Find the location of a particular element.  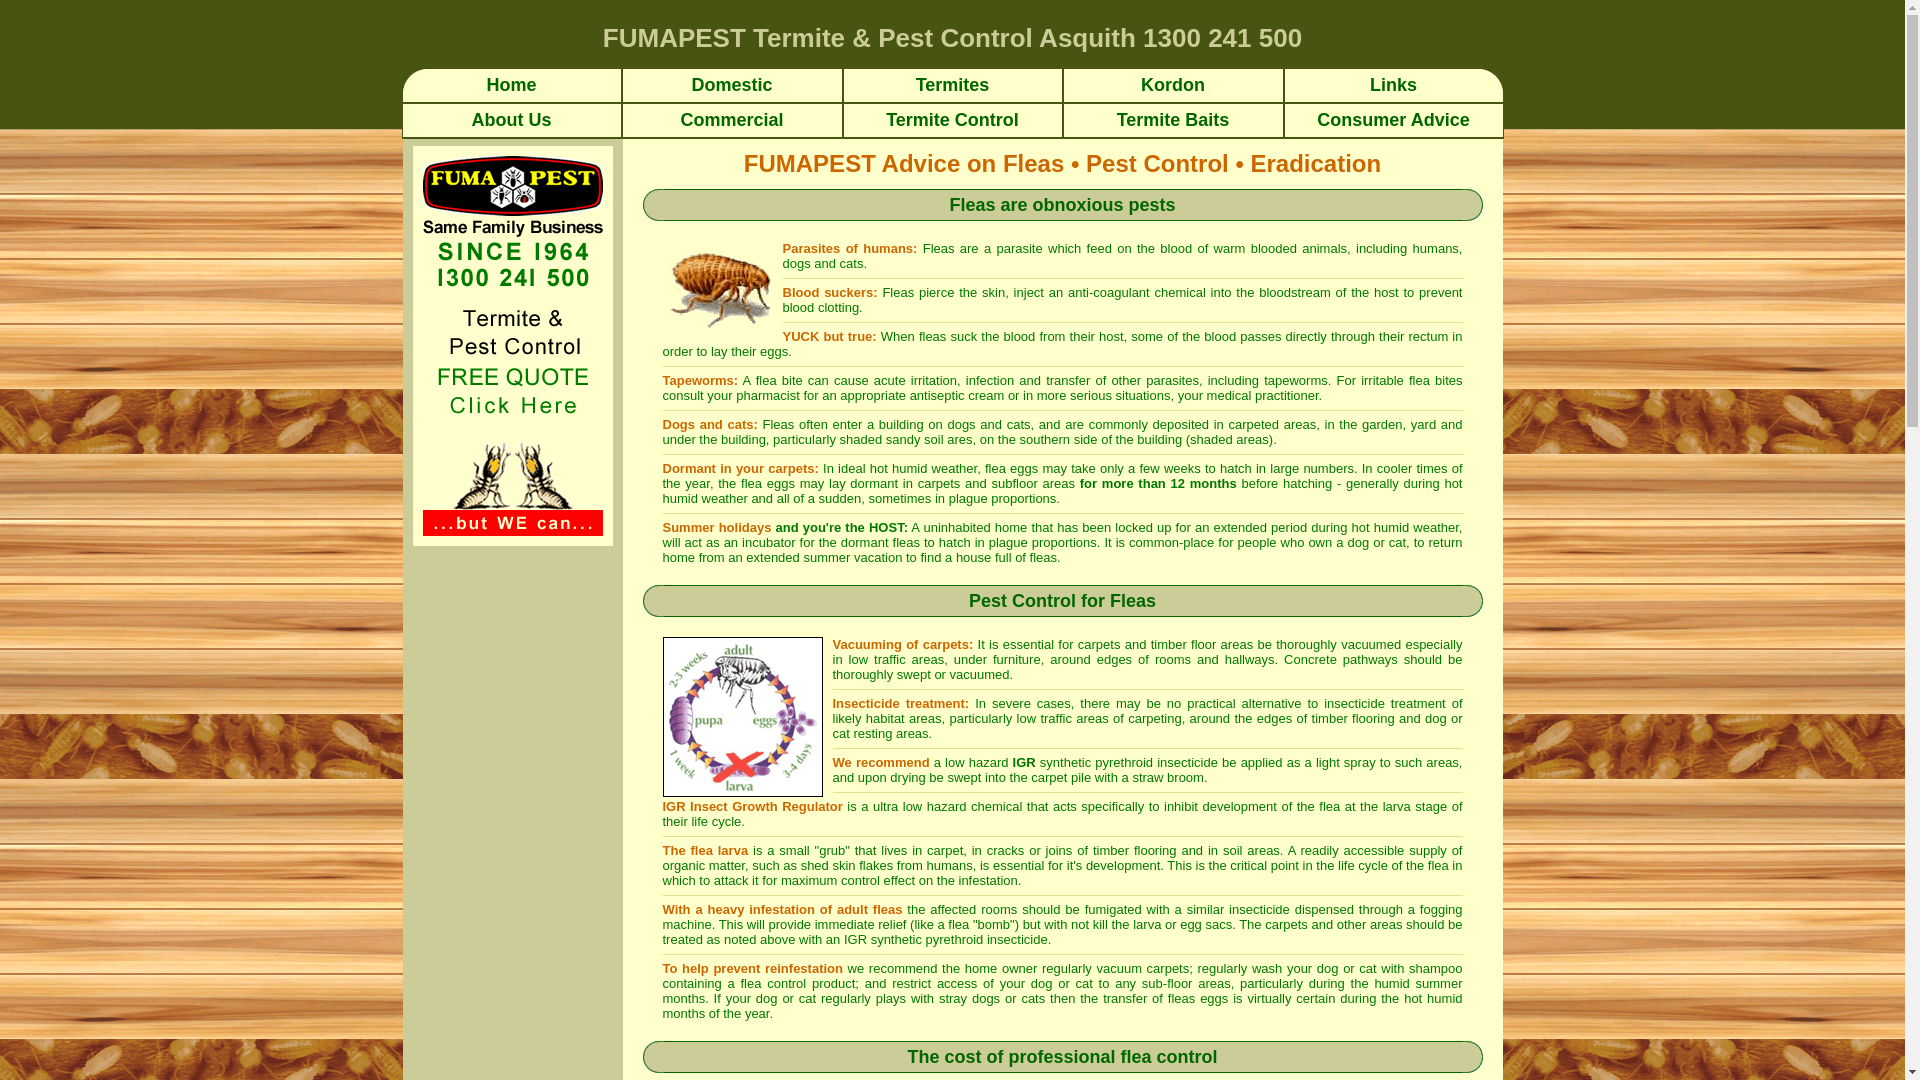

FUMAPEST is located at coordinates (674, 37).